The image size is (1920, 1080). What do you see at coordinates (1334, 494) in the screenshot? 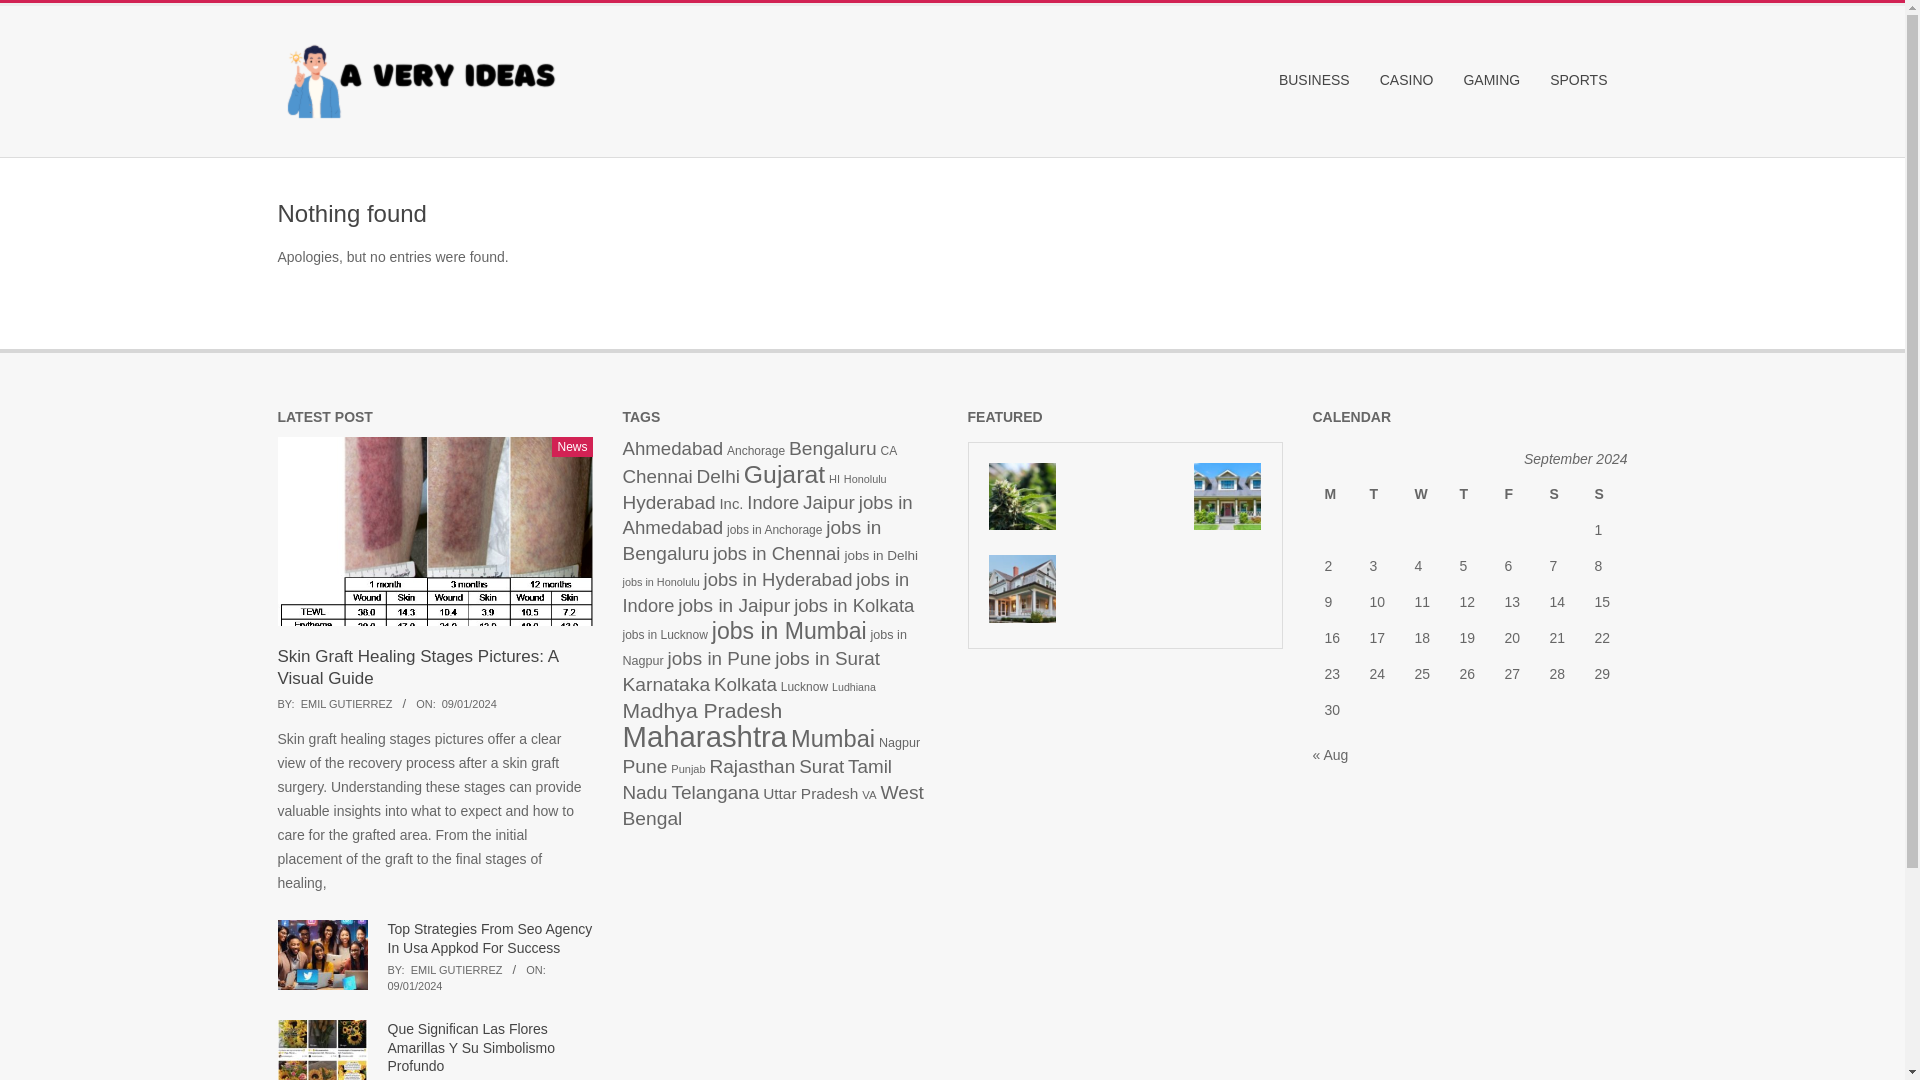
I see `Monday` at bounding box center [1334, 494].